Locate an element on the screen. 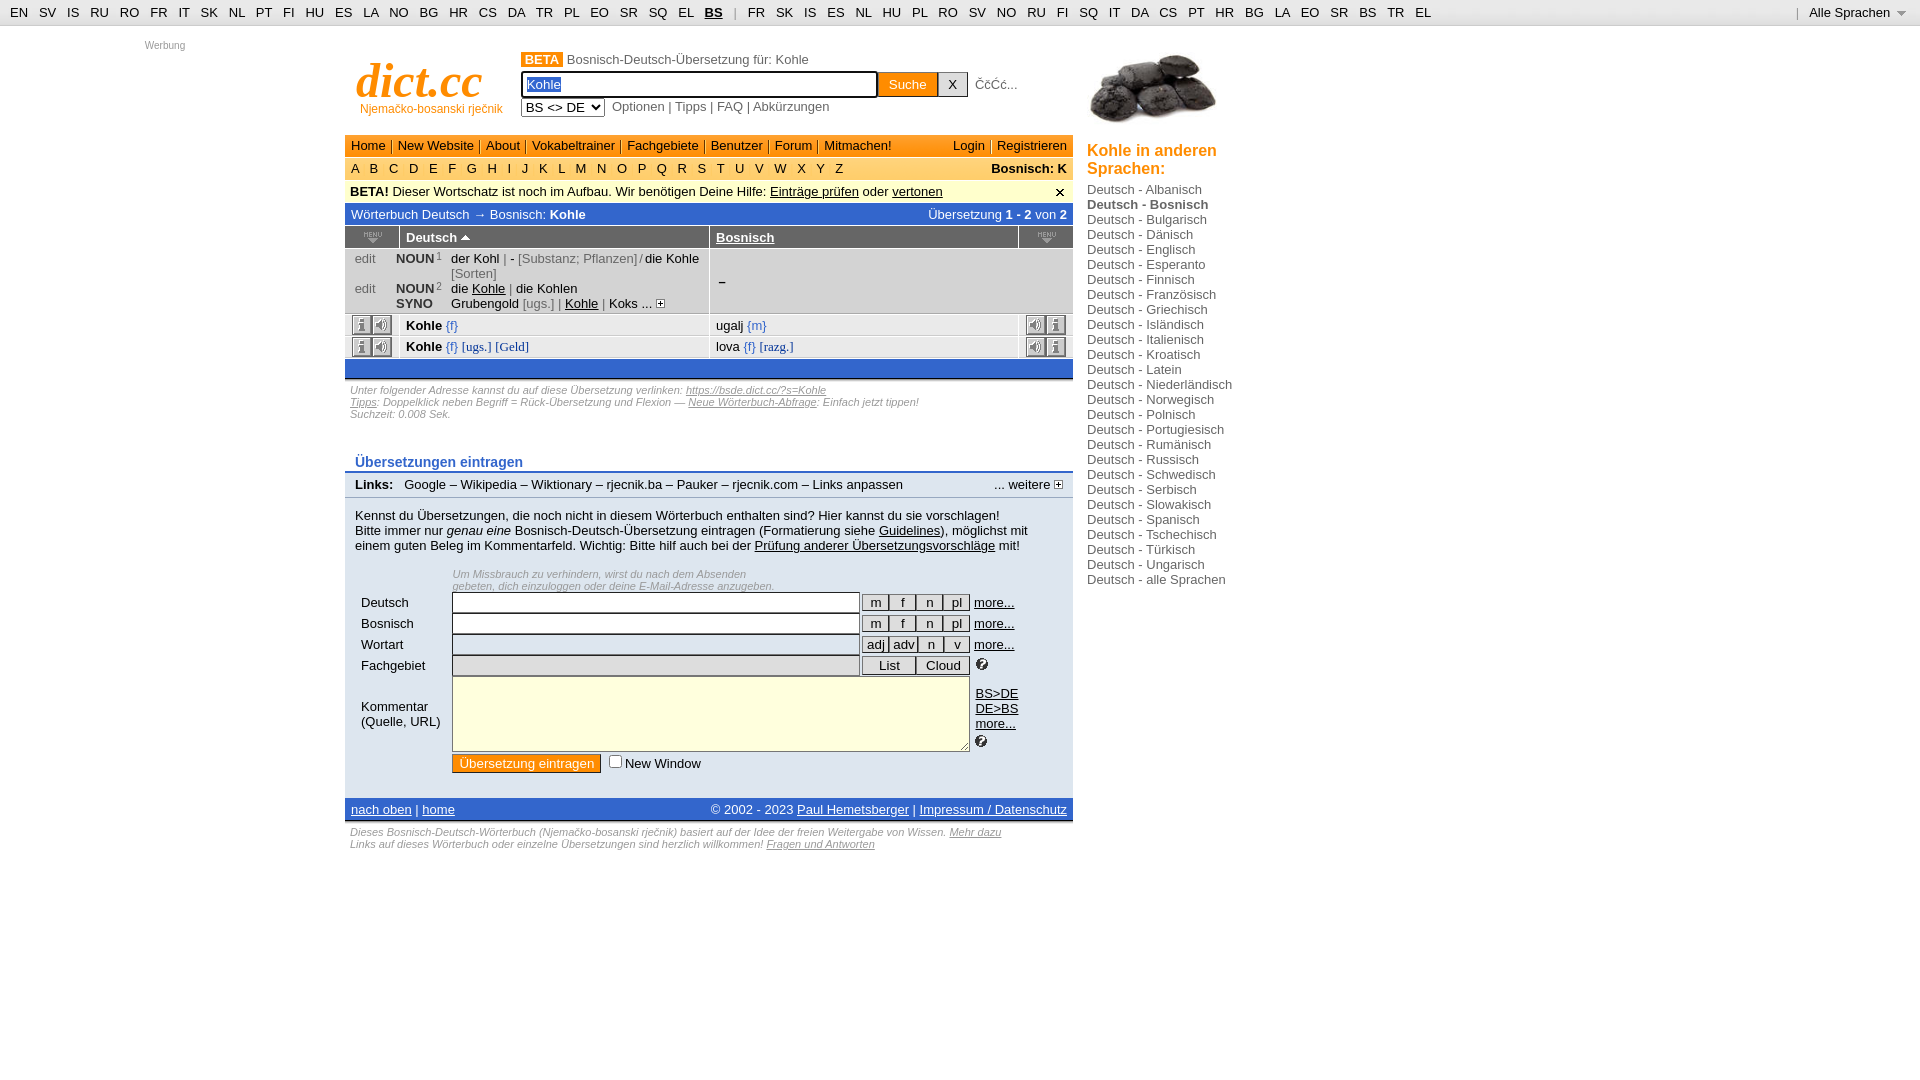 The width and height of the screenshot is (1920, 1080). SV is located at coordinates (977, 12).